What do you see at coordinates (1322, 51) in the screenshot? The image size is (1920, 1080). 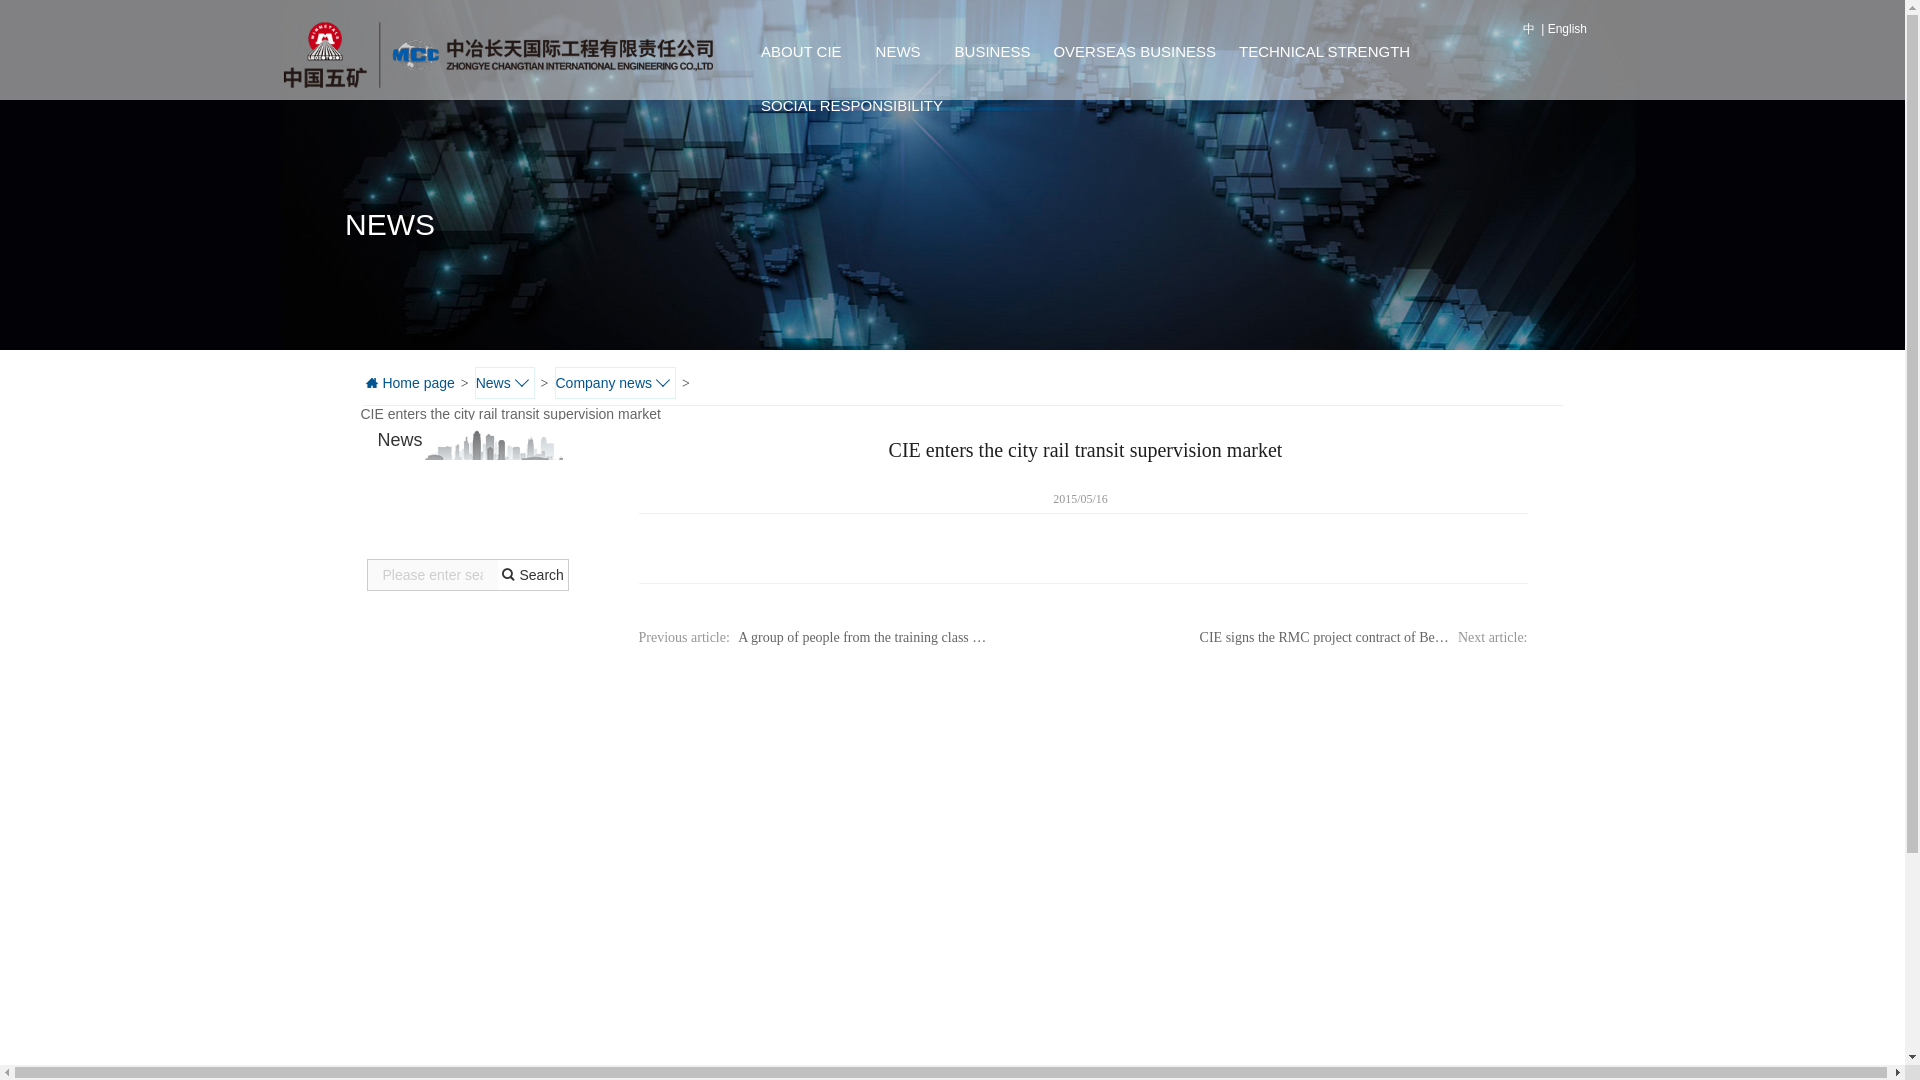 I see `TECHNICAL STRENGTH` at bounding box center [1322, 51].